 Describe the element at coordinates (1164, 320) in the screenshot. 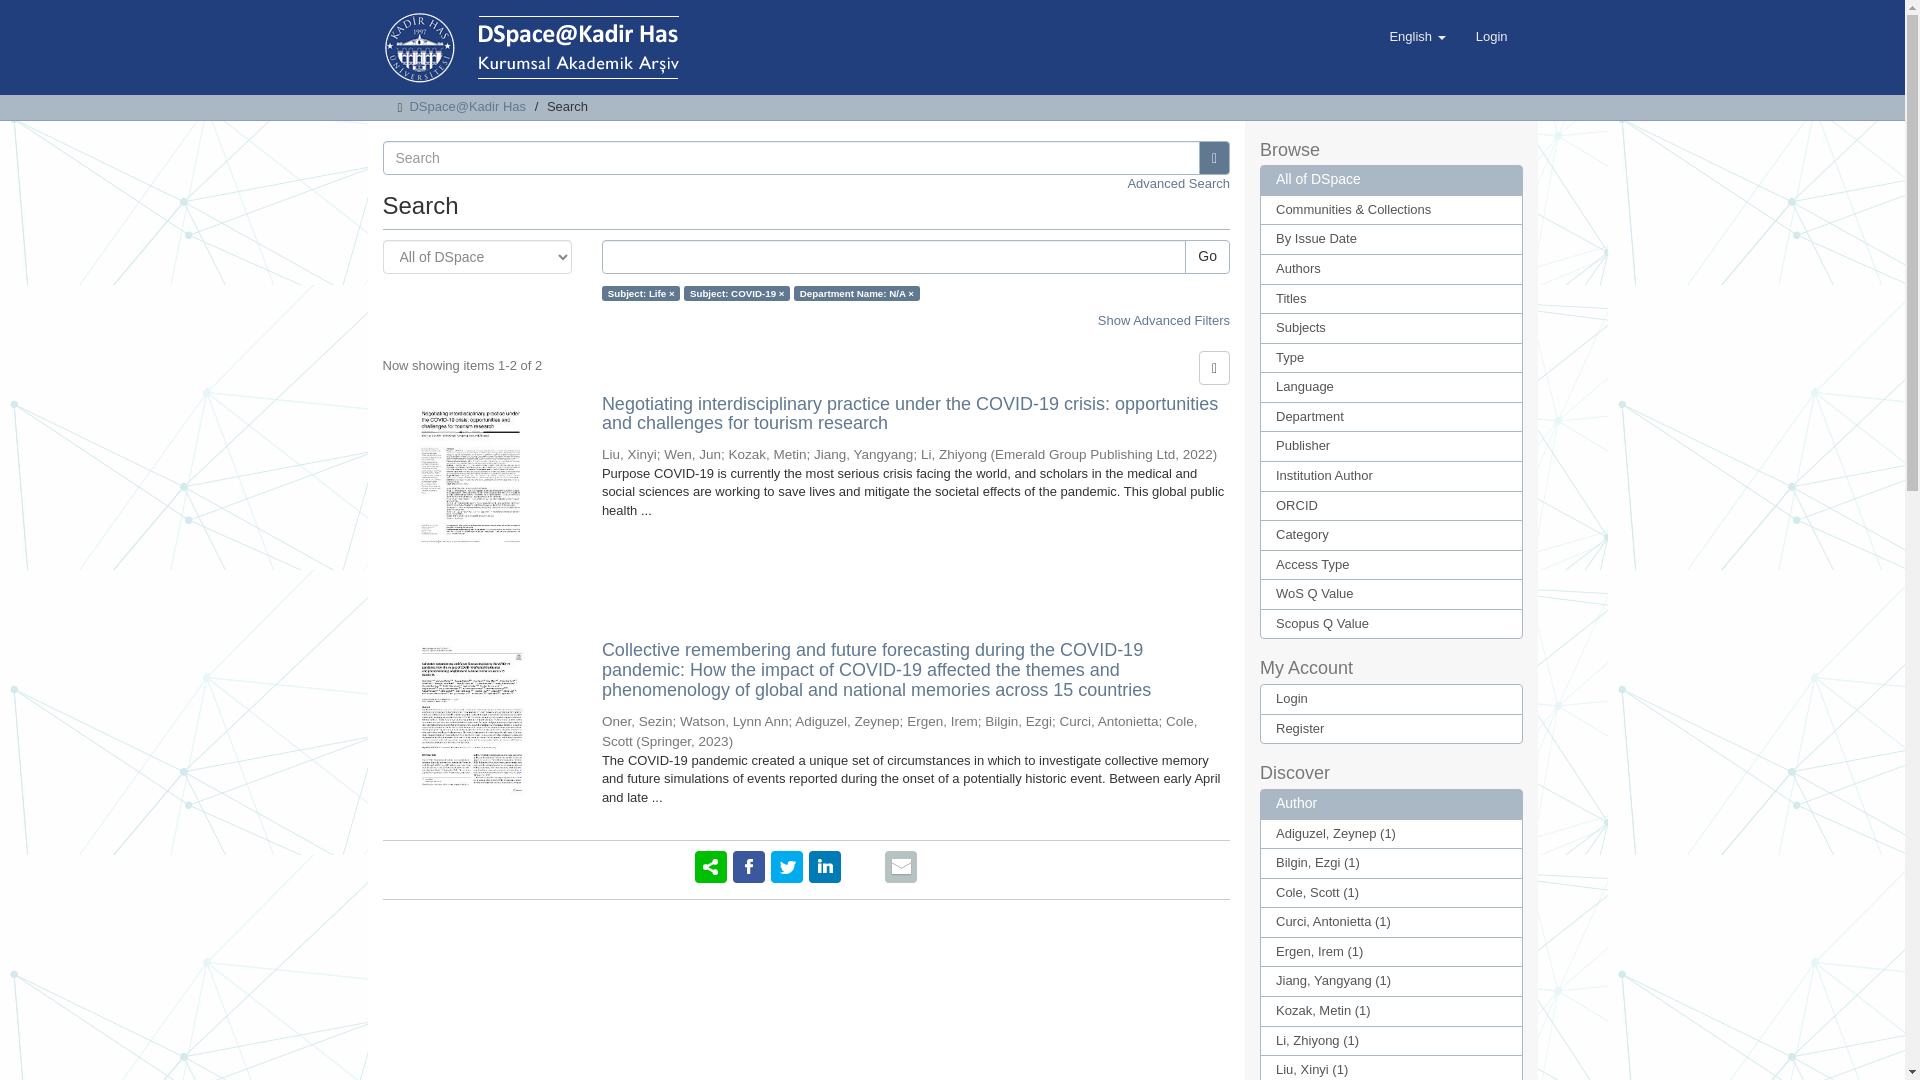

I see `Show Advanced Filters` at that location.